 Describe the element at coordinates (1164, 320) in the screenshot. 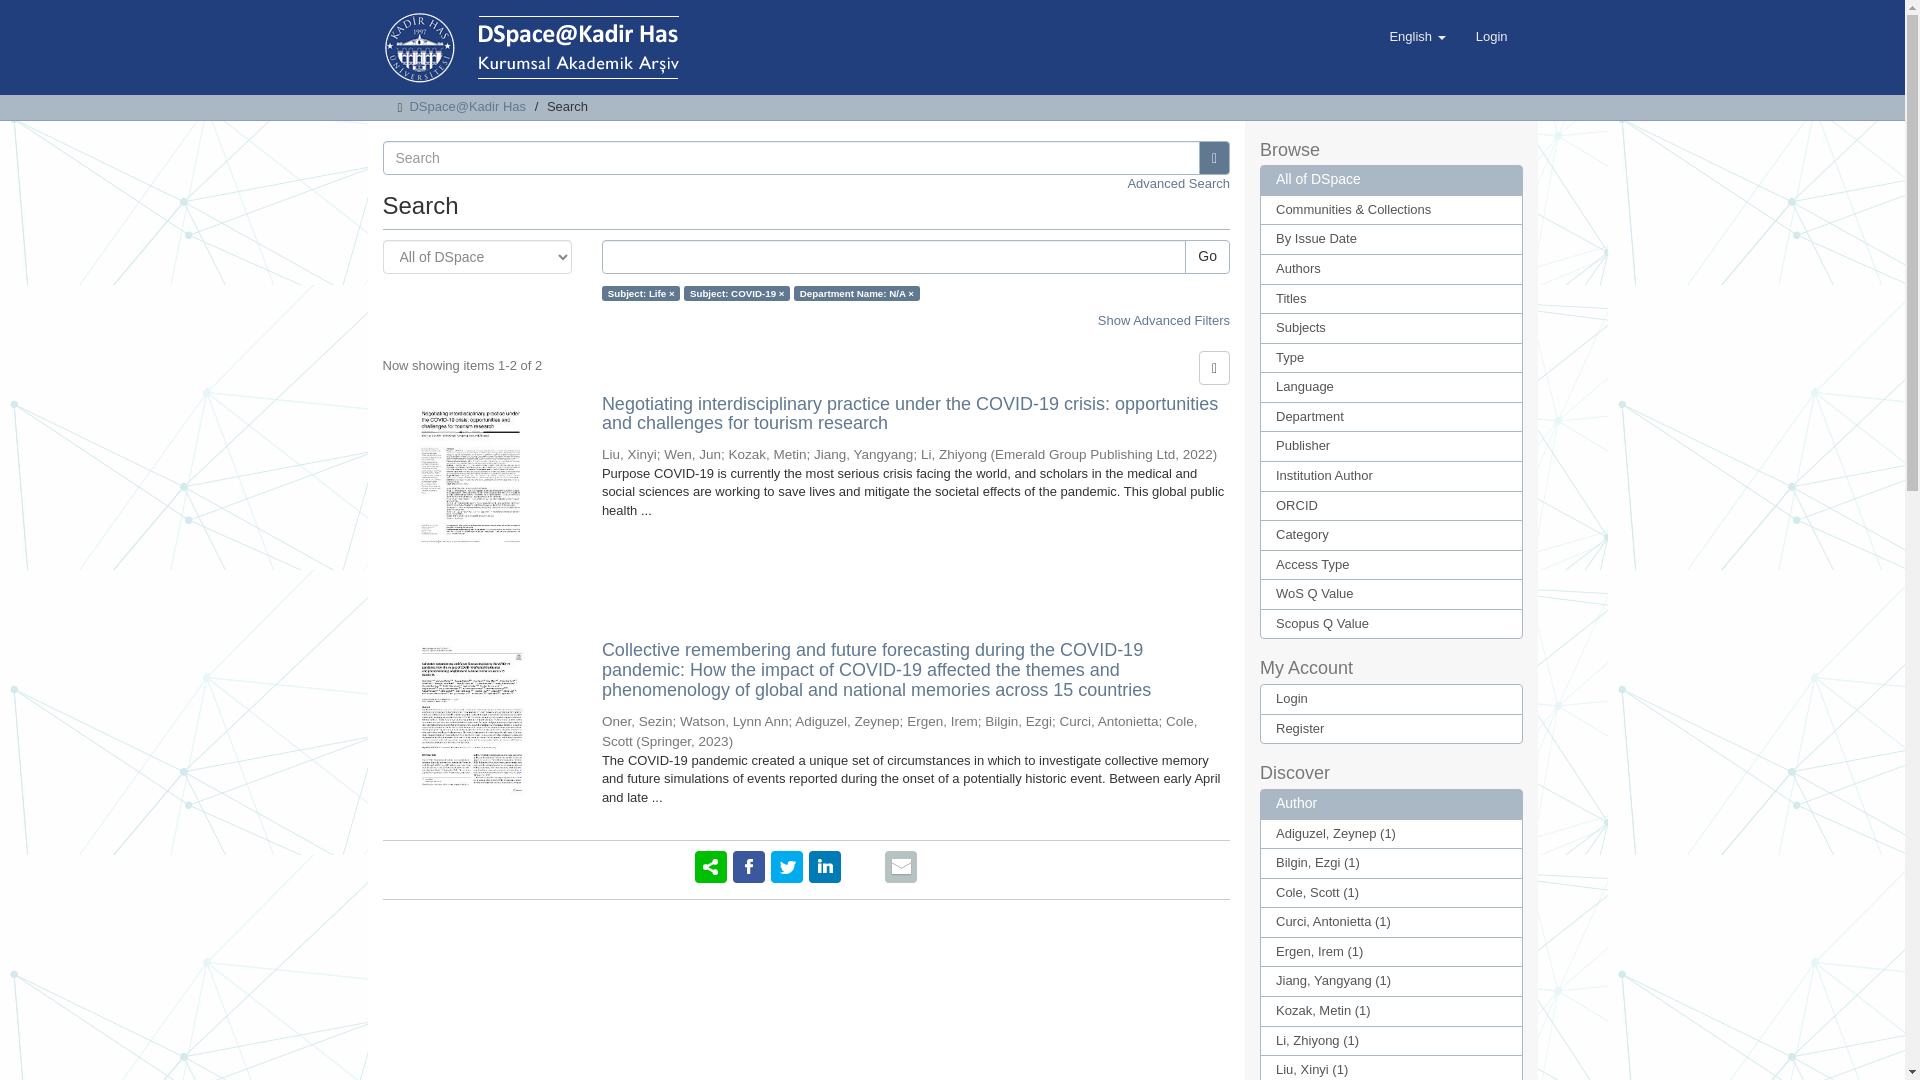

I see `Show Advanced Filters` at that location.